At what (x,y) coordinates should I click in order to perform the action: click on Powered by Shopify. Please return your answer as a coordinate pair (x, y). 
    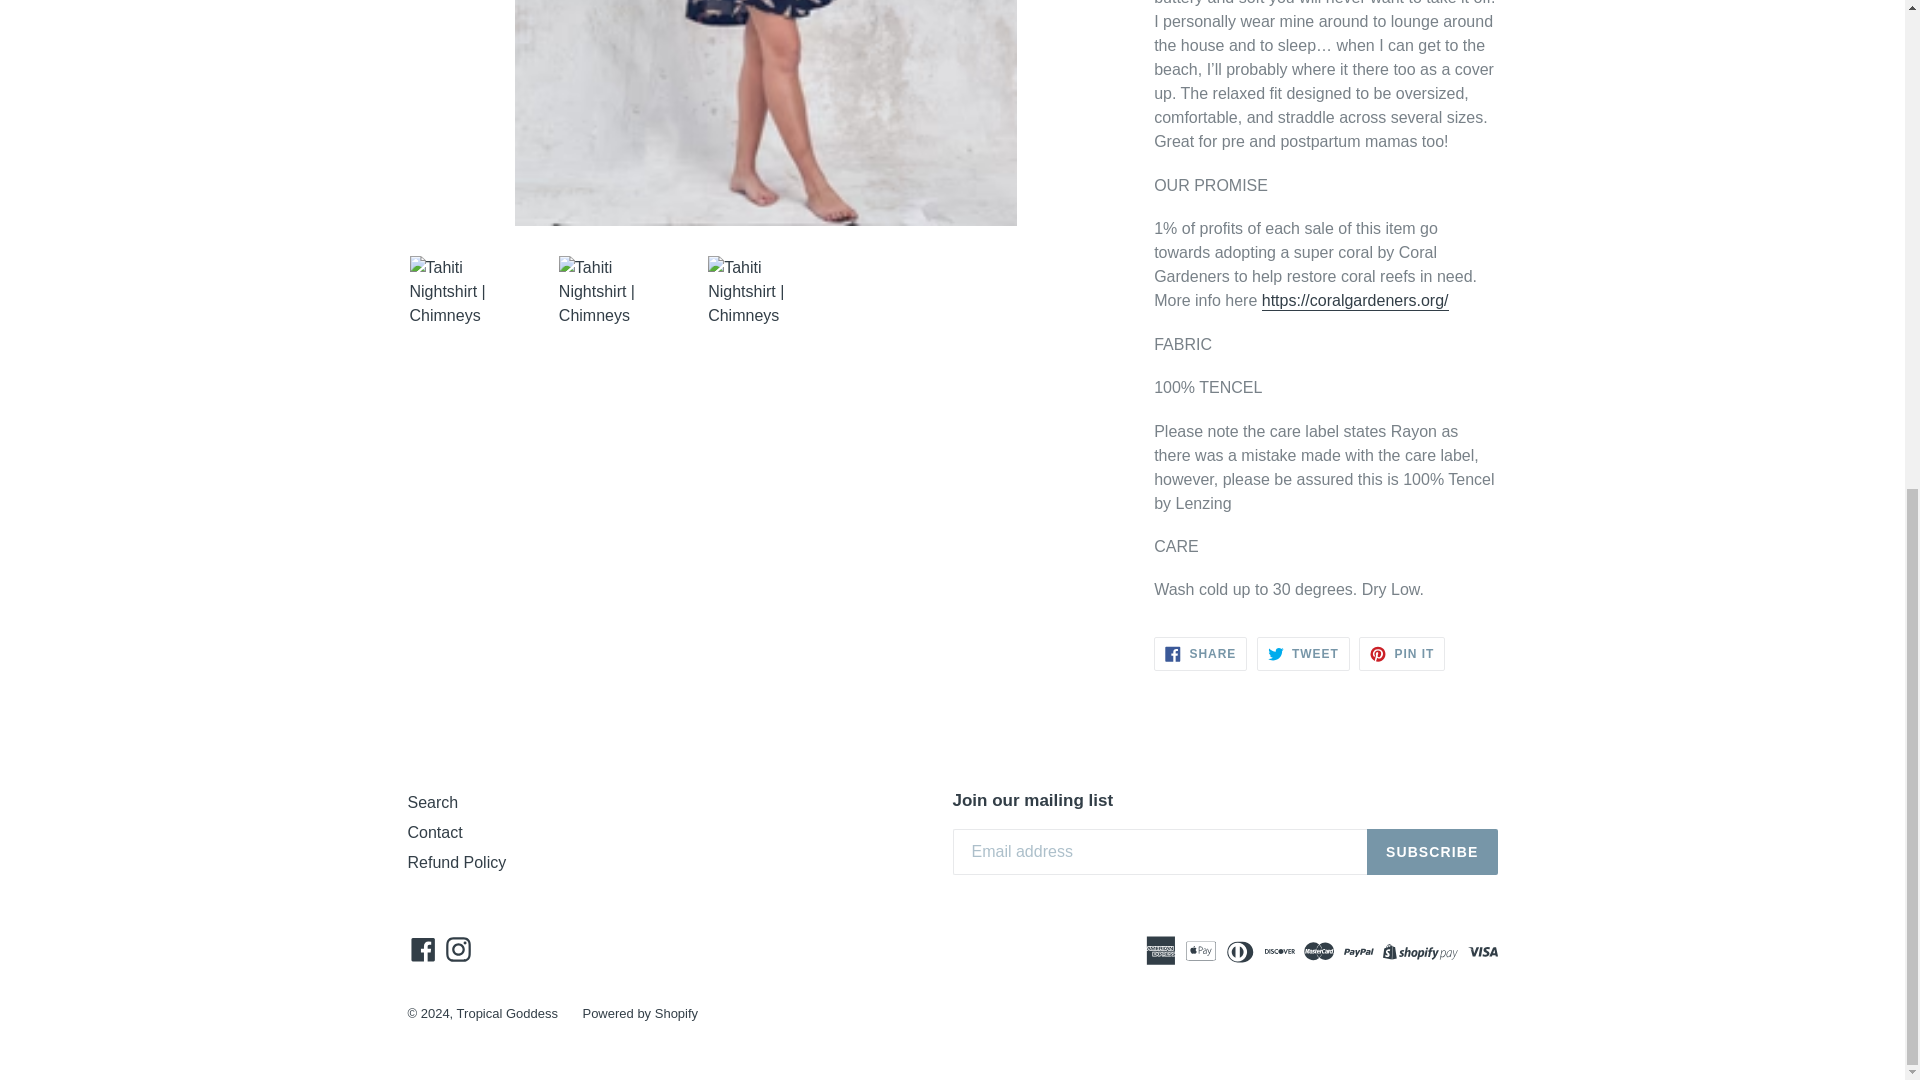
    Looking at the image, I should click on (507, 1012).